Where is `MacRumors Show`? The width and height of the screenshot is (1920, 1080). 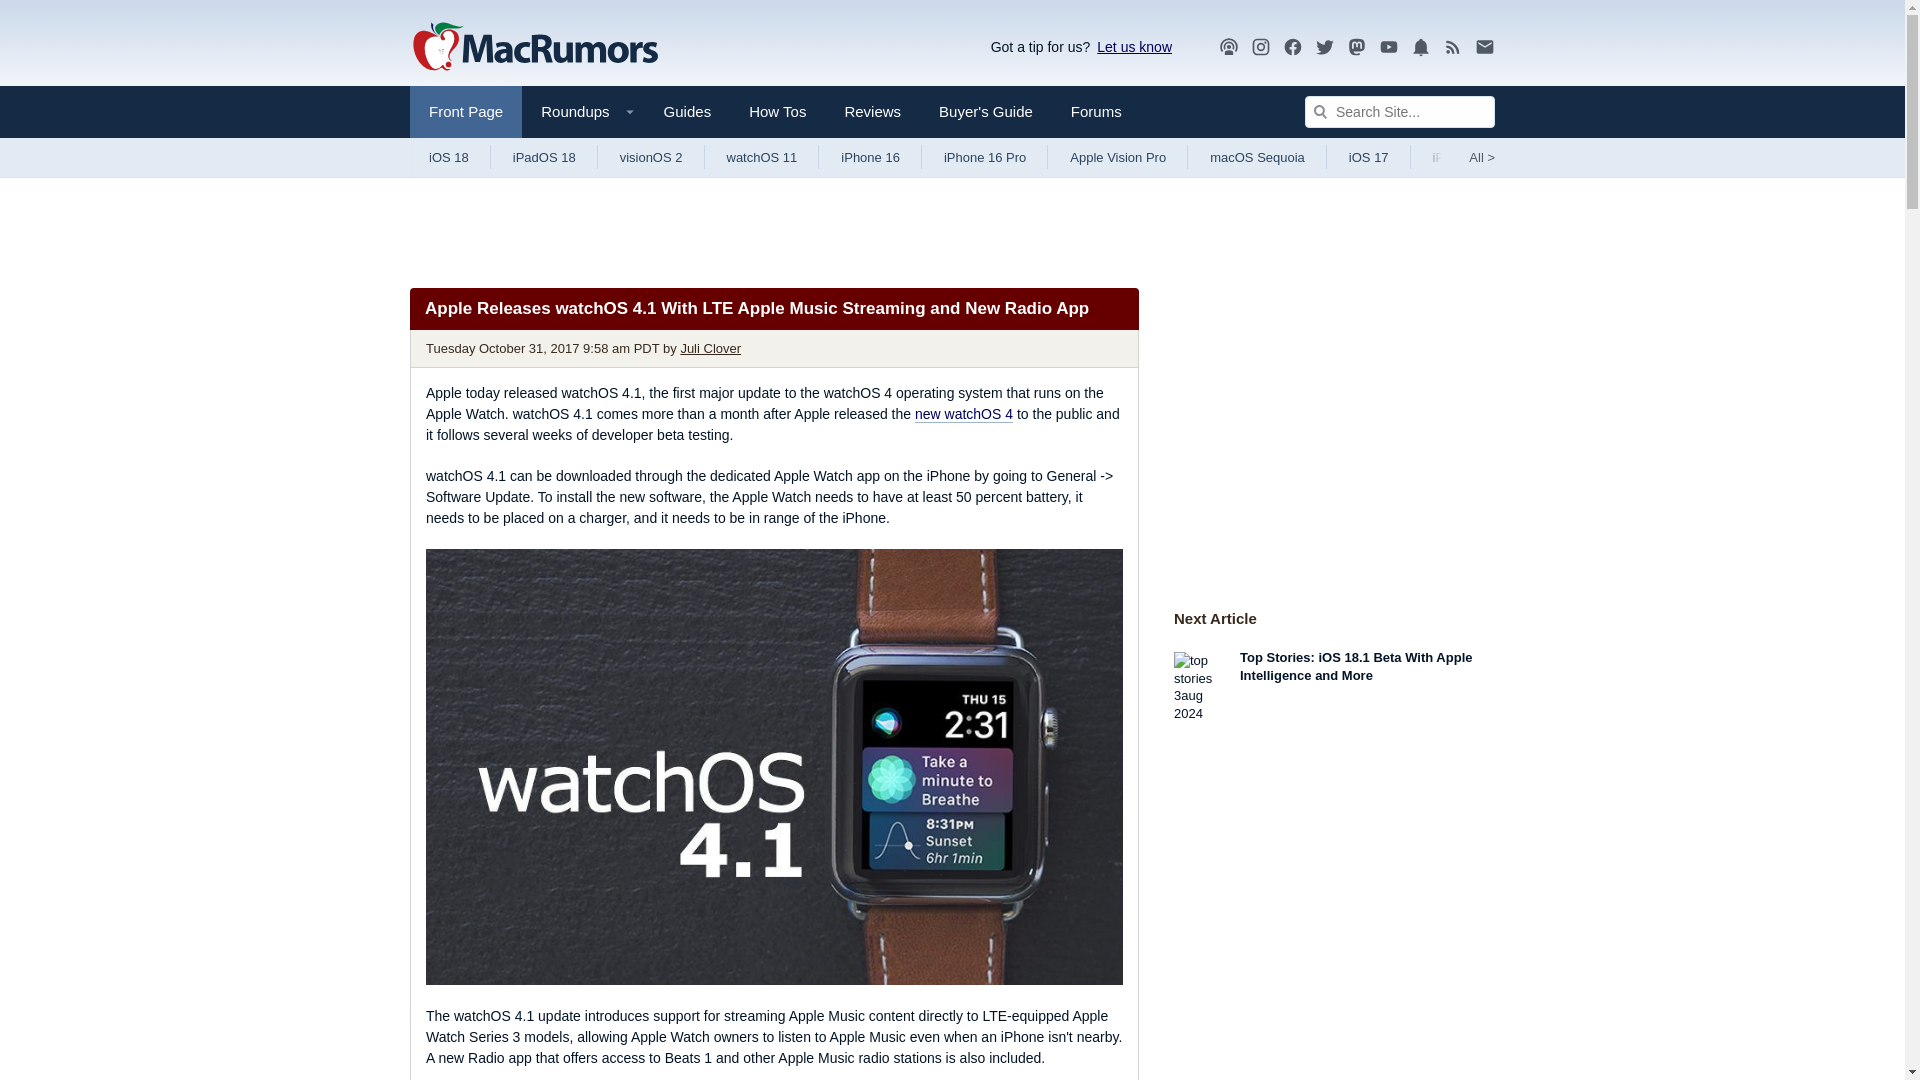
MacRumors Show is located at coordinates (1228, 47).